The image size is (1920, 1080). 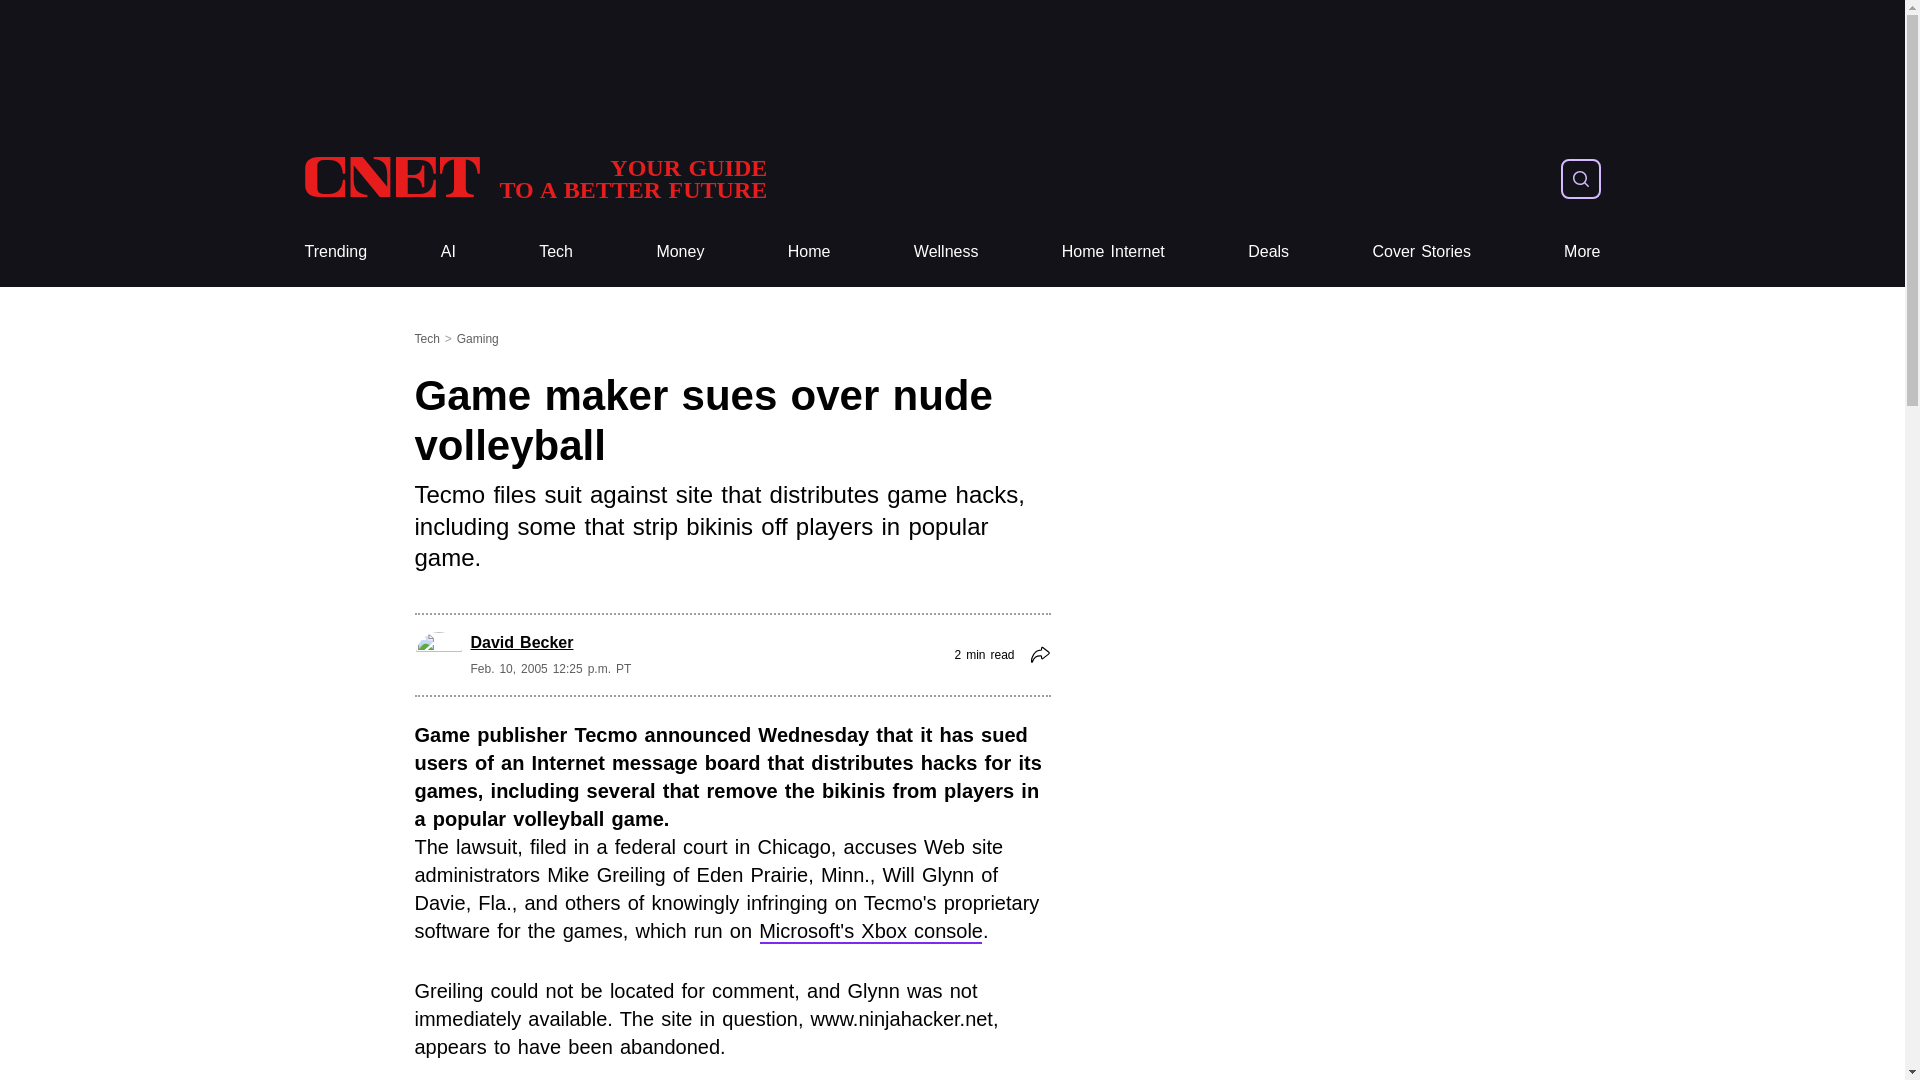 I want to click on Tech, so click(x=556, y=252).